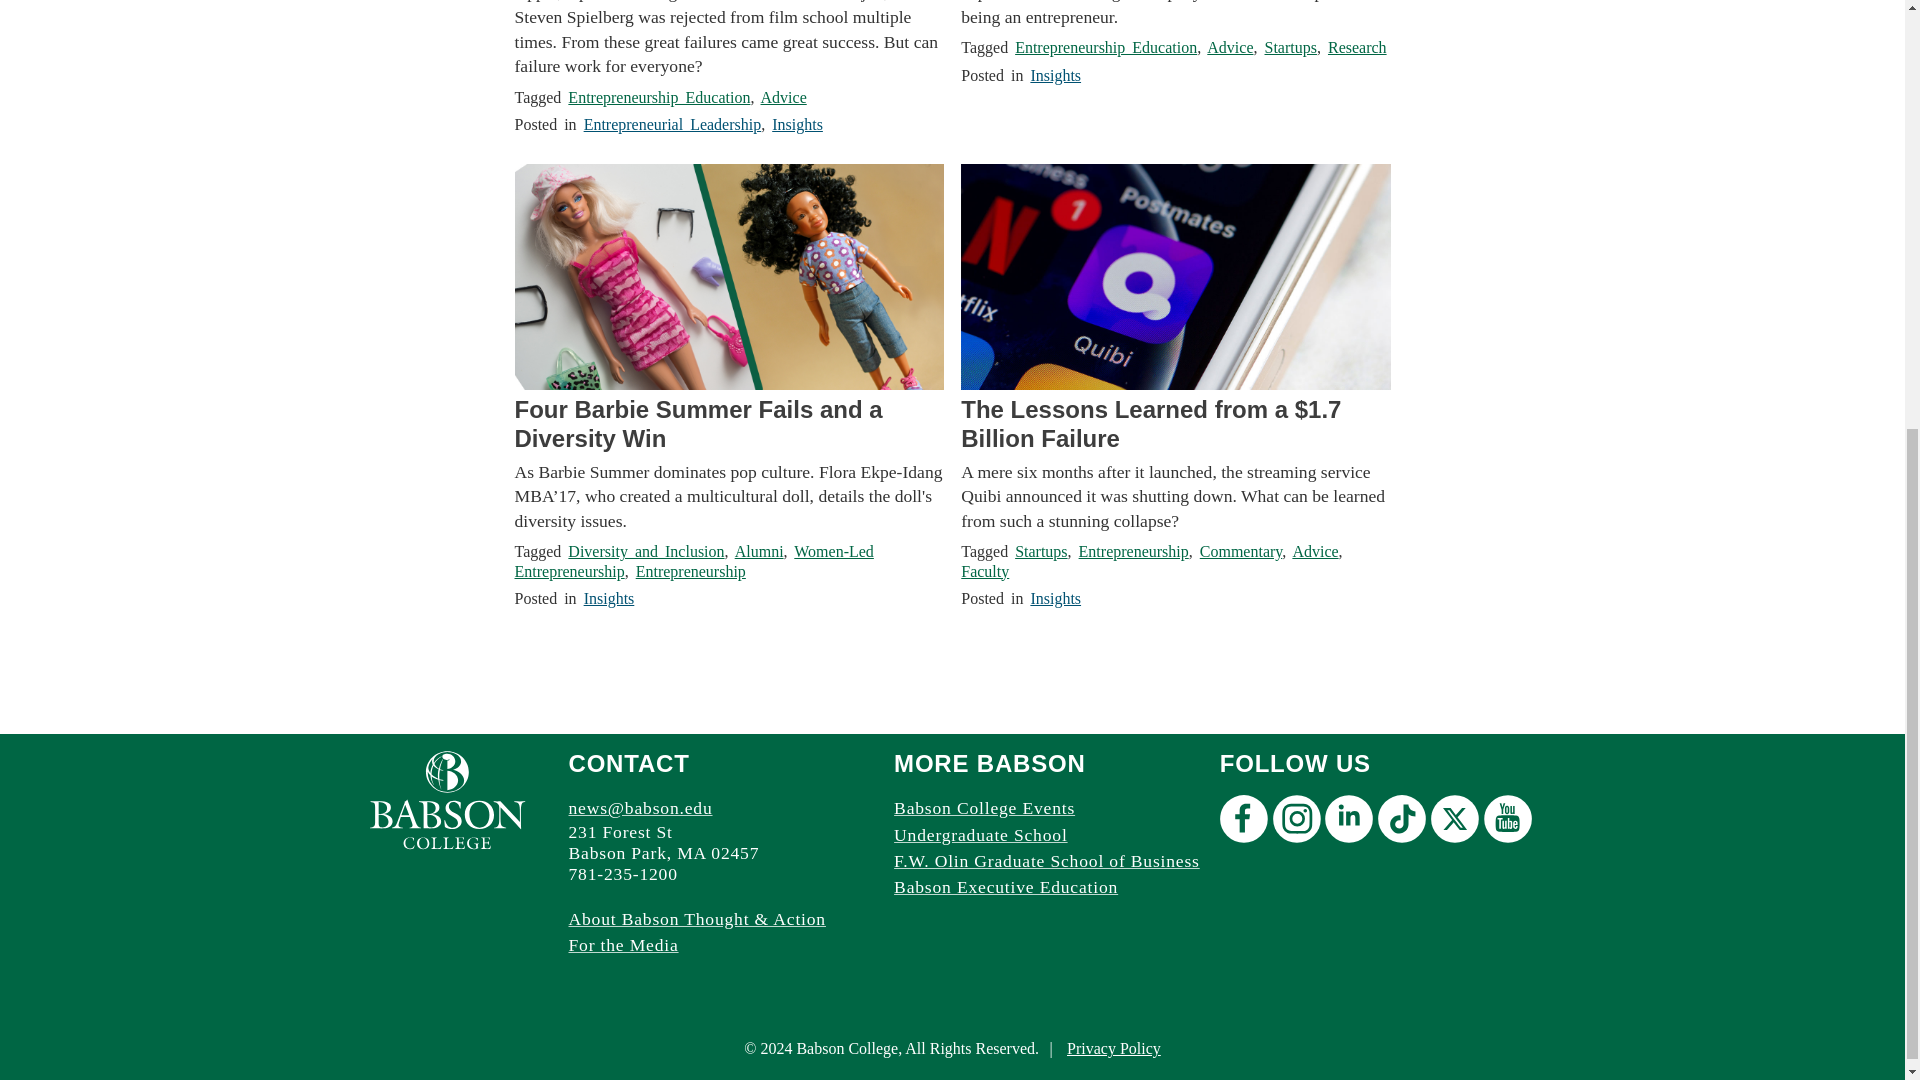 The width and height of the screenshot is (1920, 1080). What do you see at coordinates (783, 96) in the screenshot?
I see `Advice` at bounding box center [783, 96].